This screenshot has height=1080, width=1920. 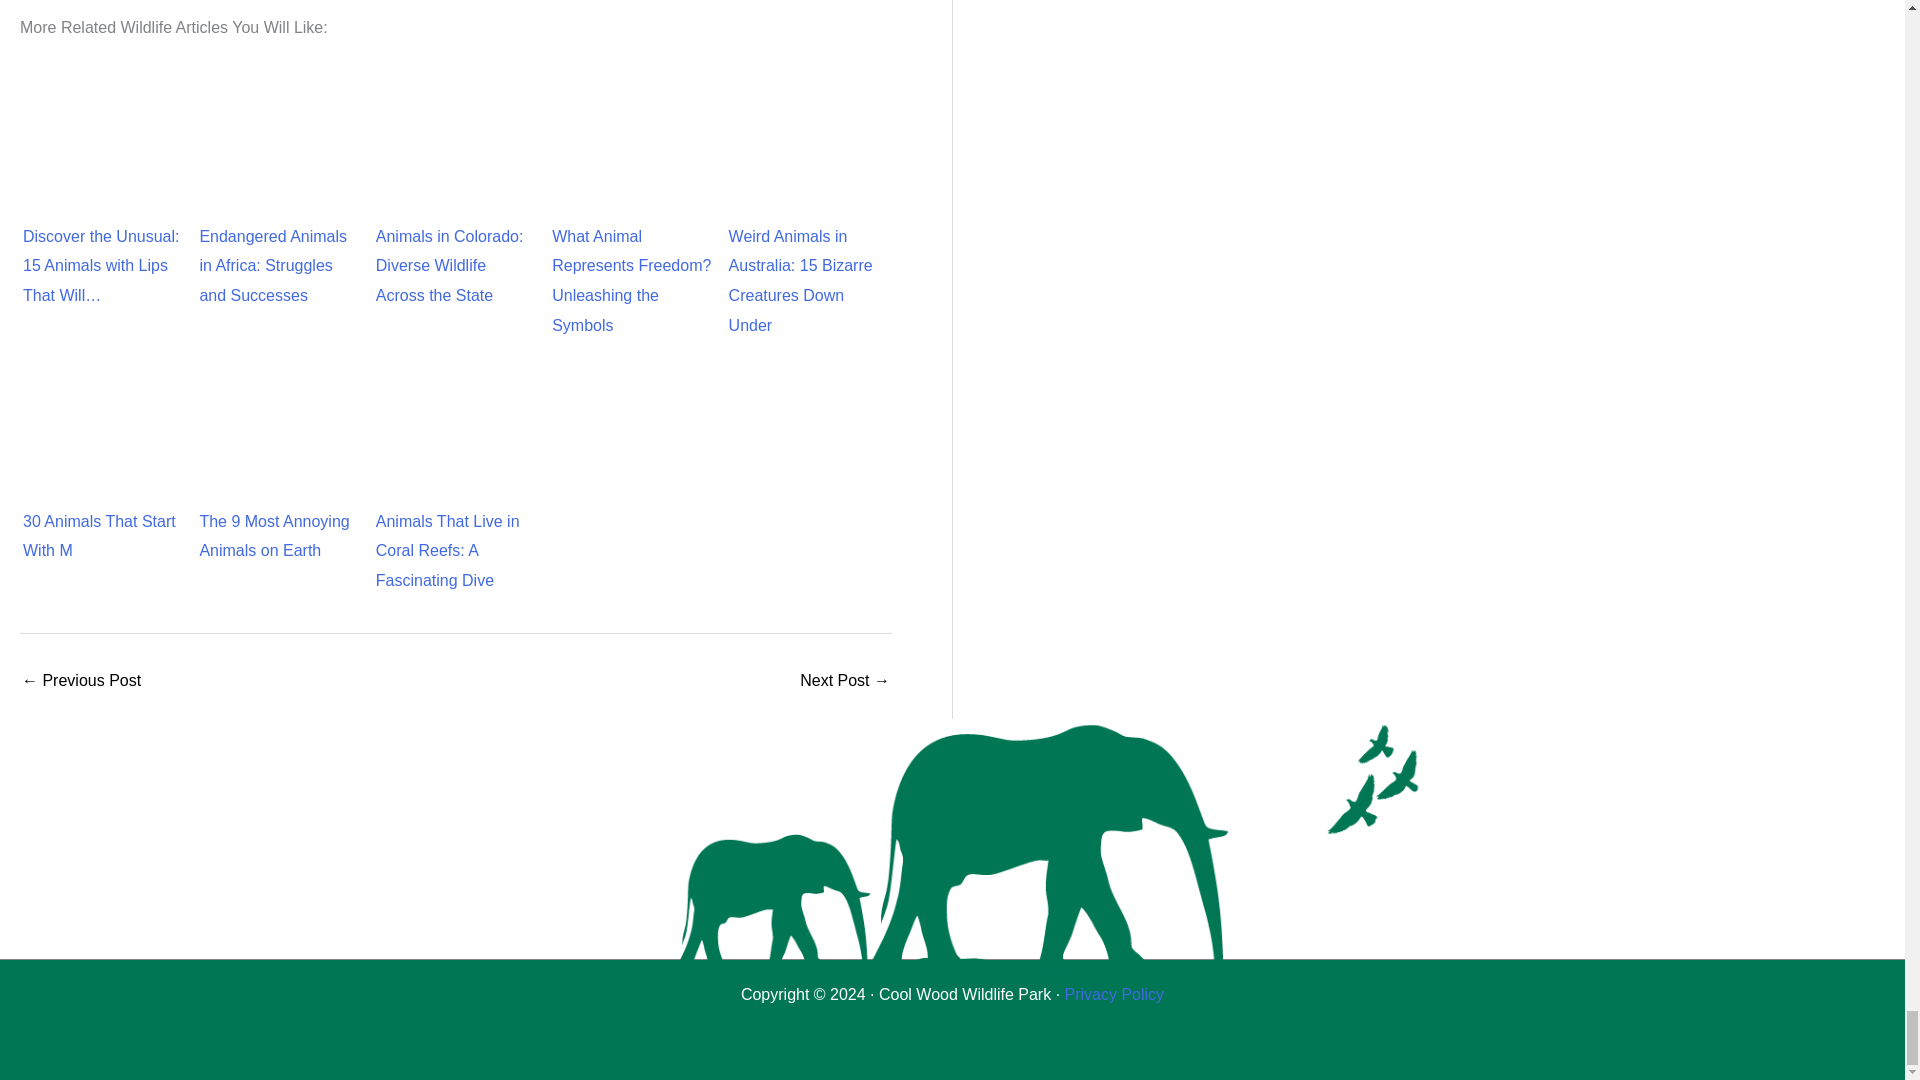 I want to click on What Animal Represents Freedom? Unleashing the Symbols, so click(x=631, y=147).